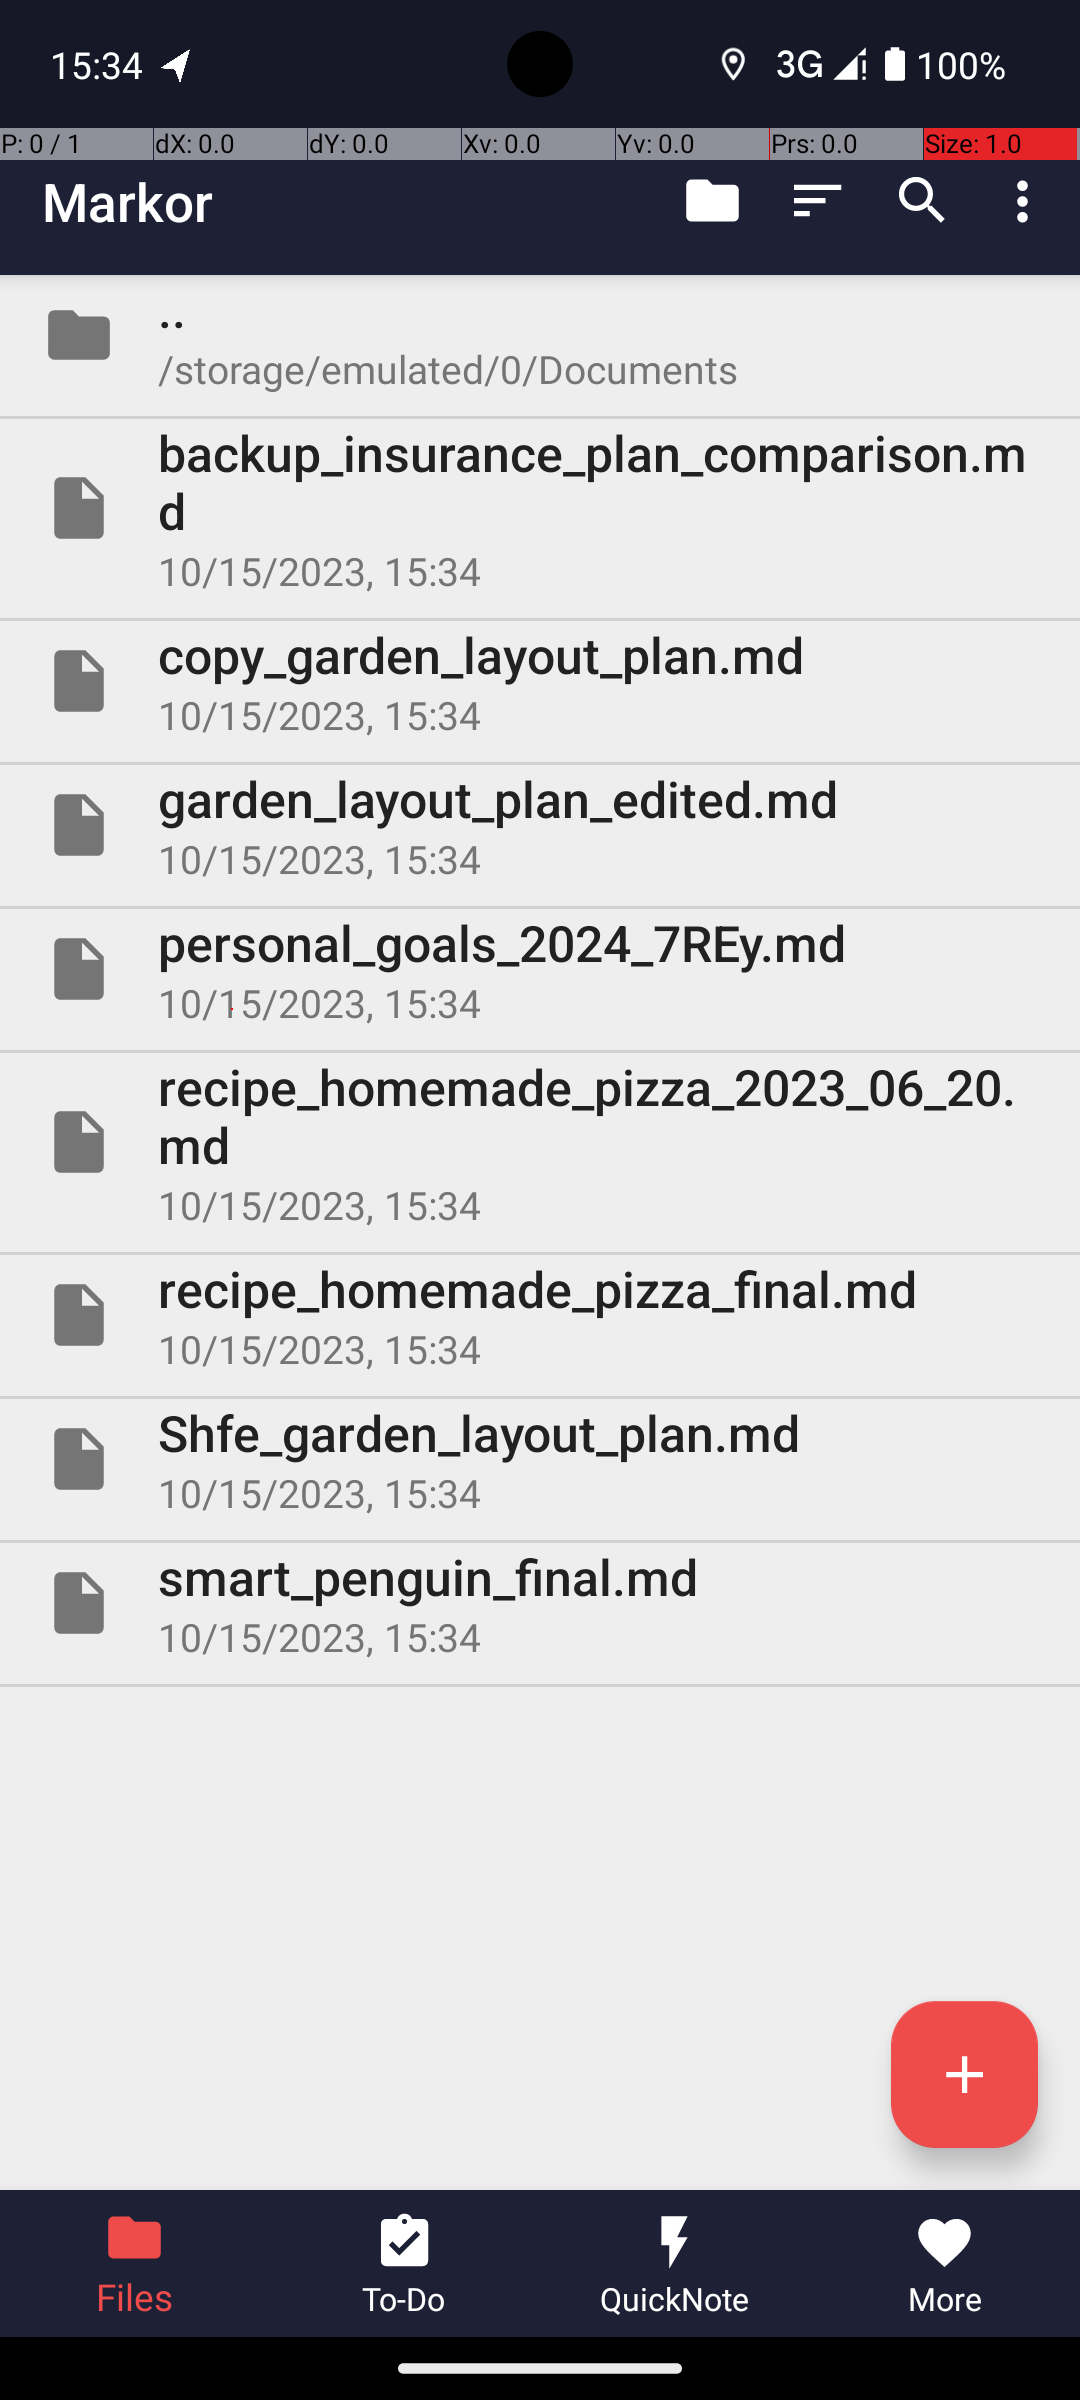 The width and height of the screenshot is (1080, 2400). Describe the element at coordinates (712, 201) in the screenshot. I see `Go to` at that location.